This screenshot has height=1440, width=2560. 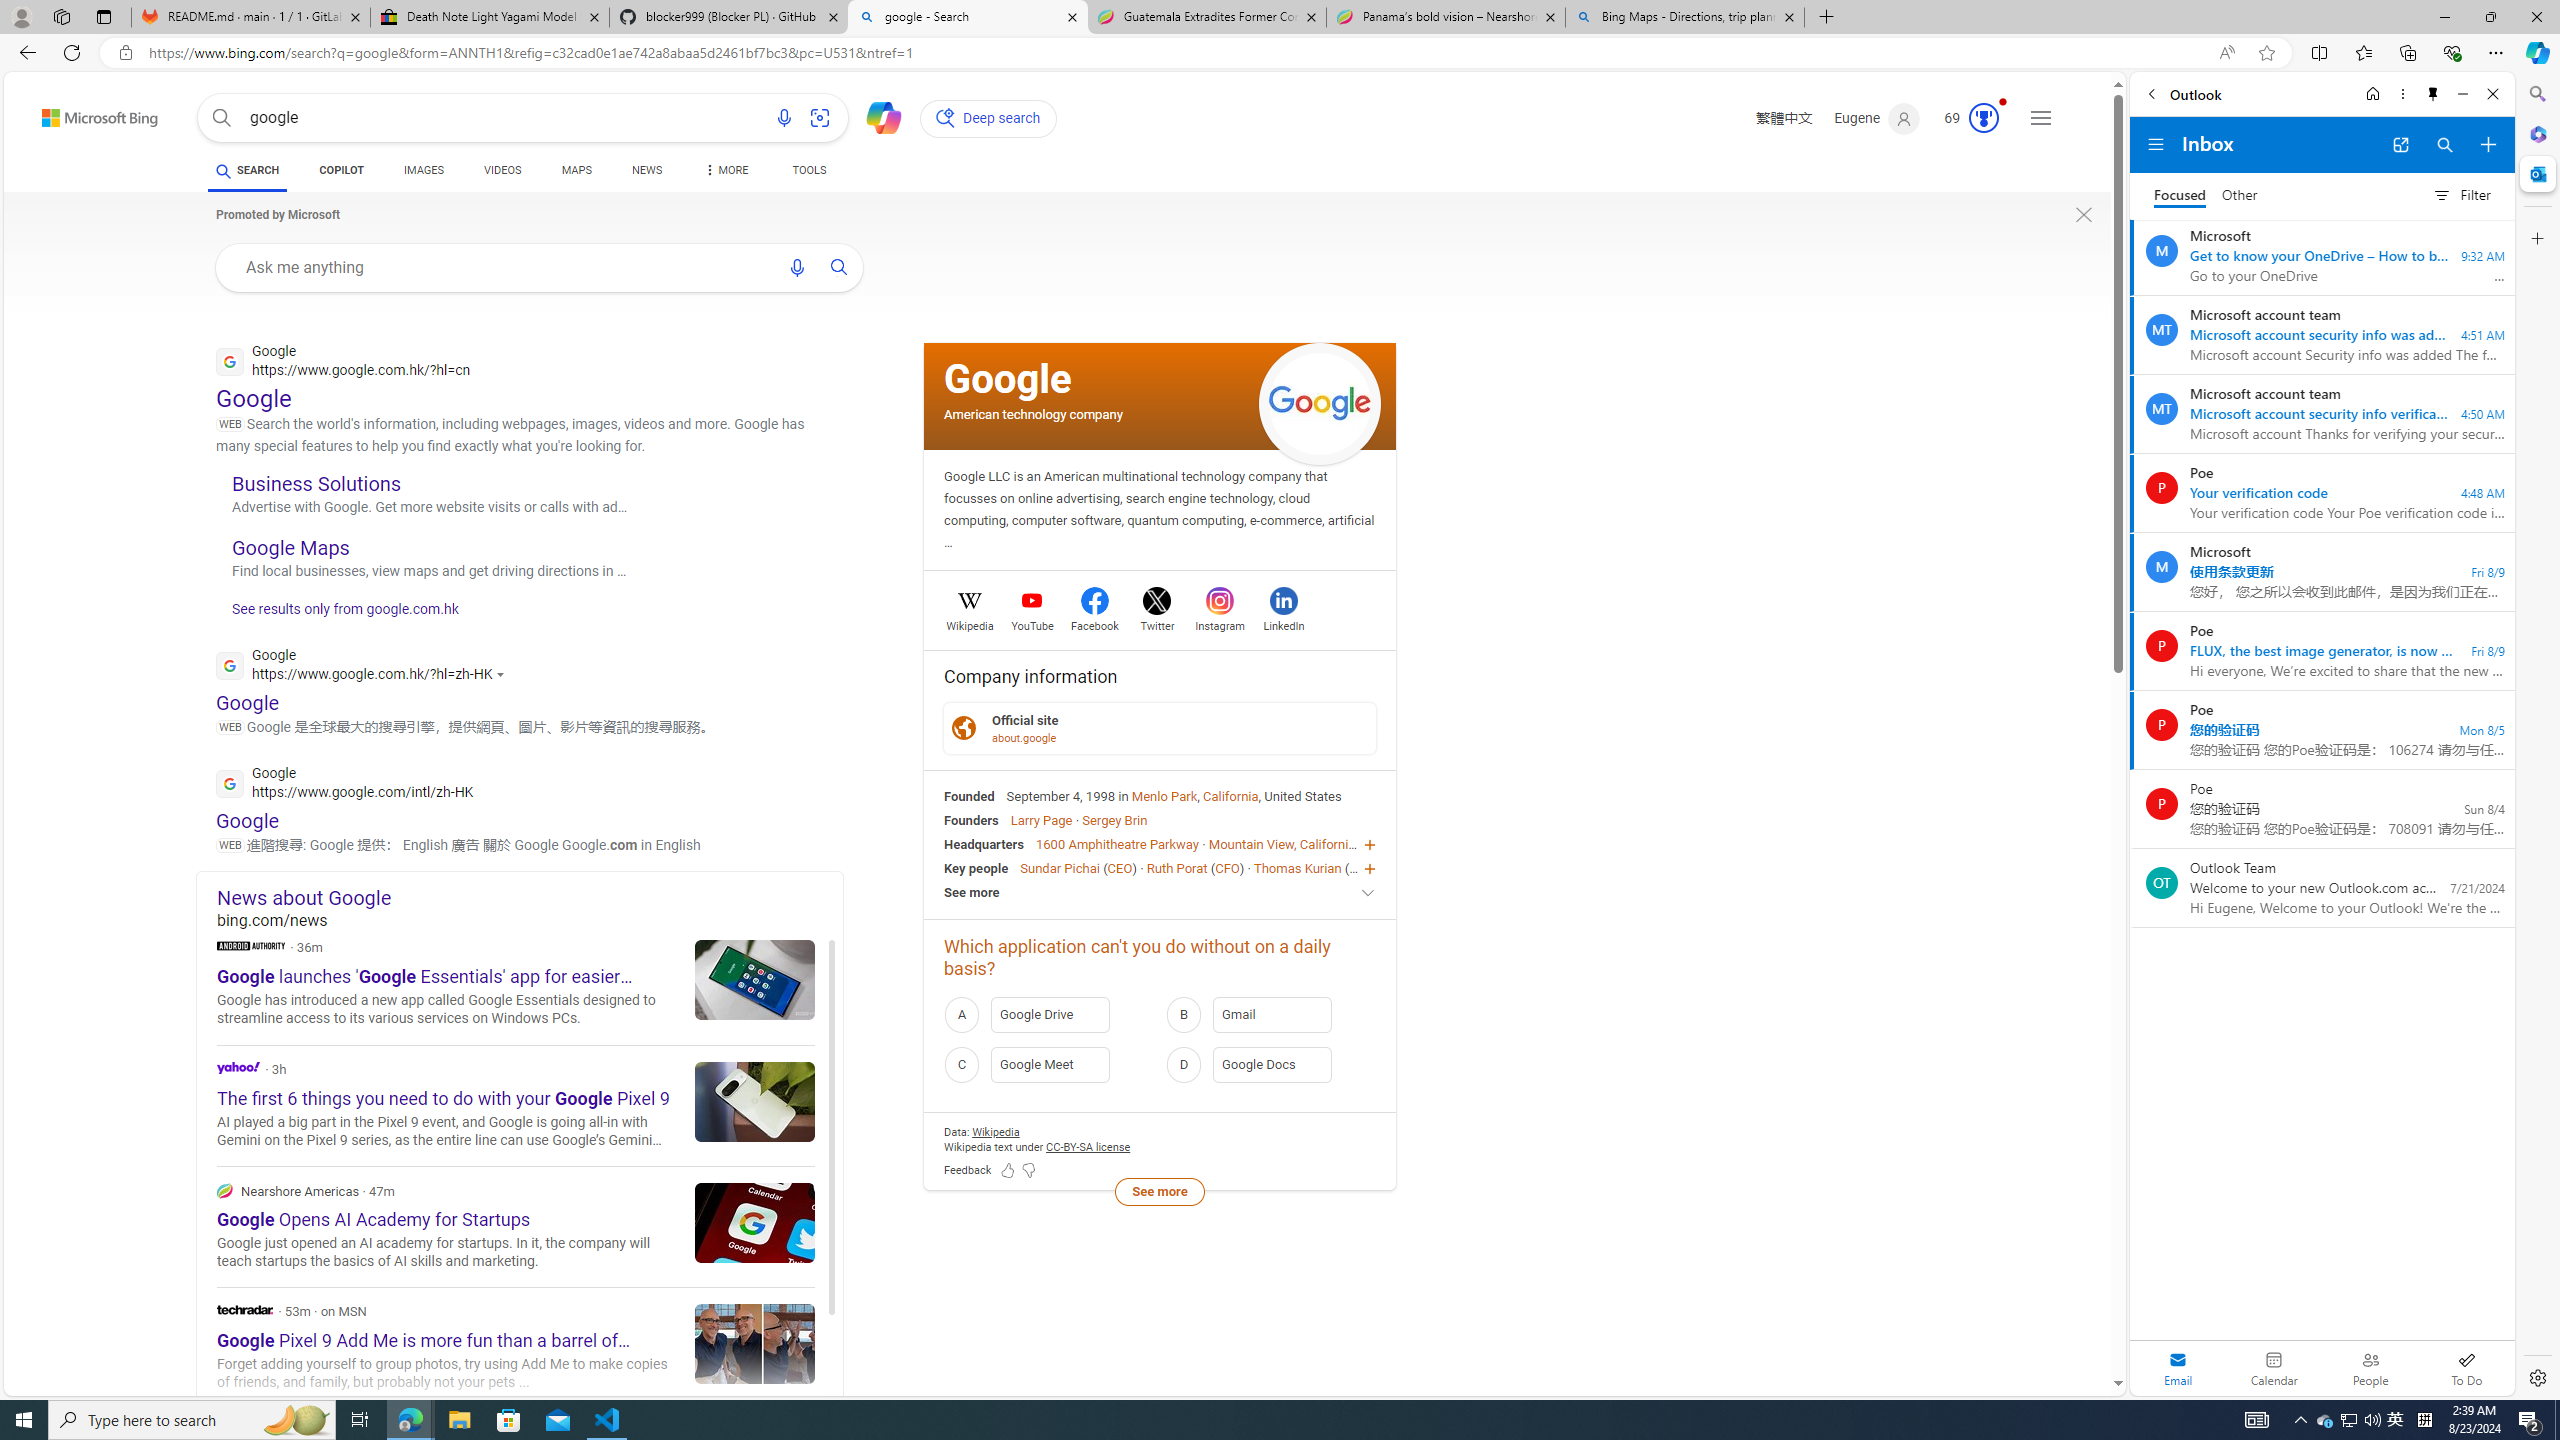 I want to click on COPILOT, so click(x=340, y=173).